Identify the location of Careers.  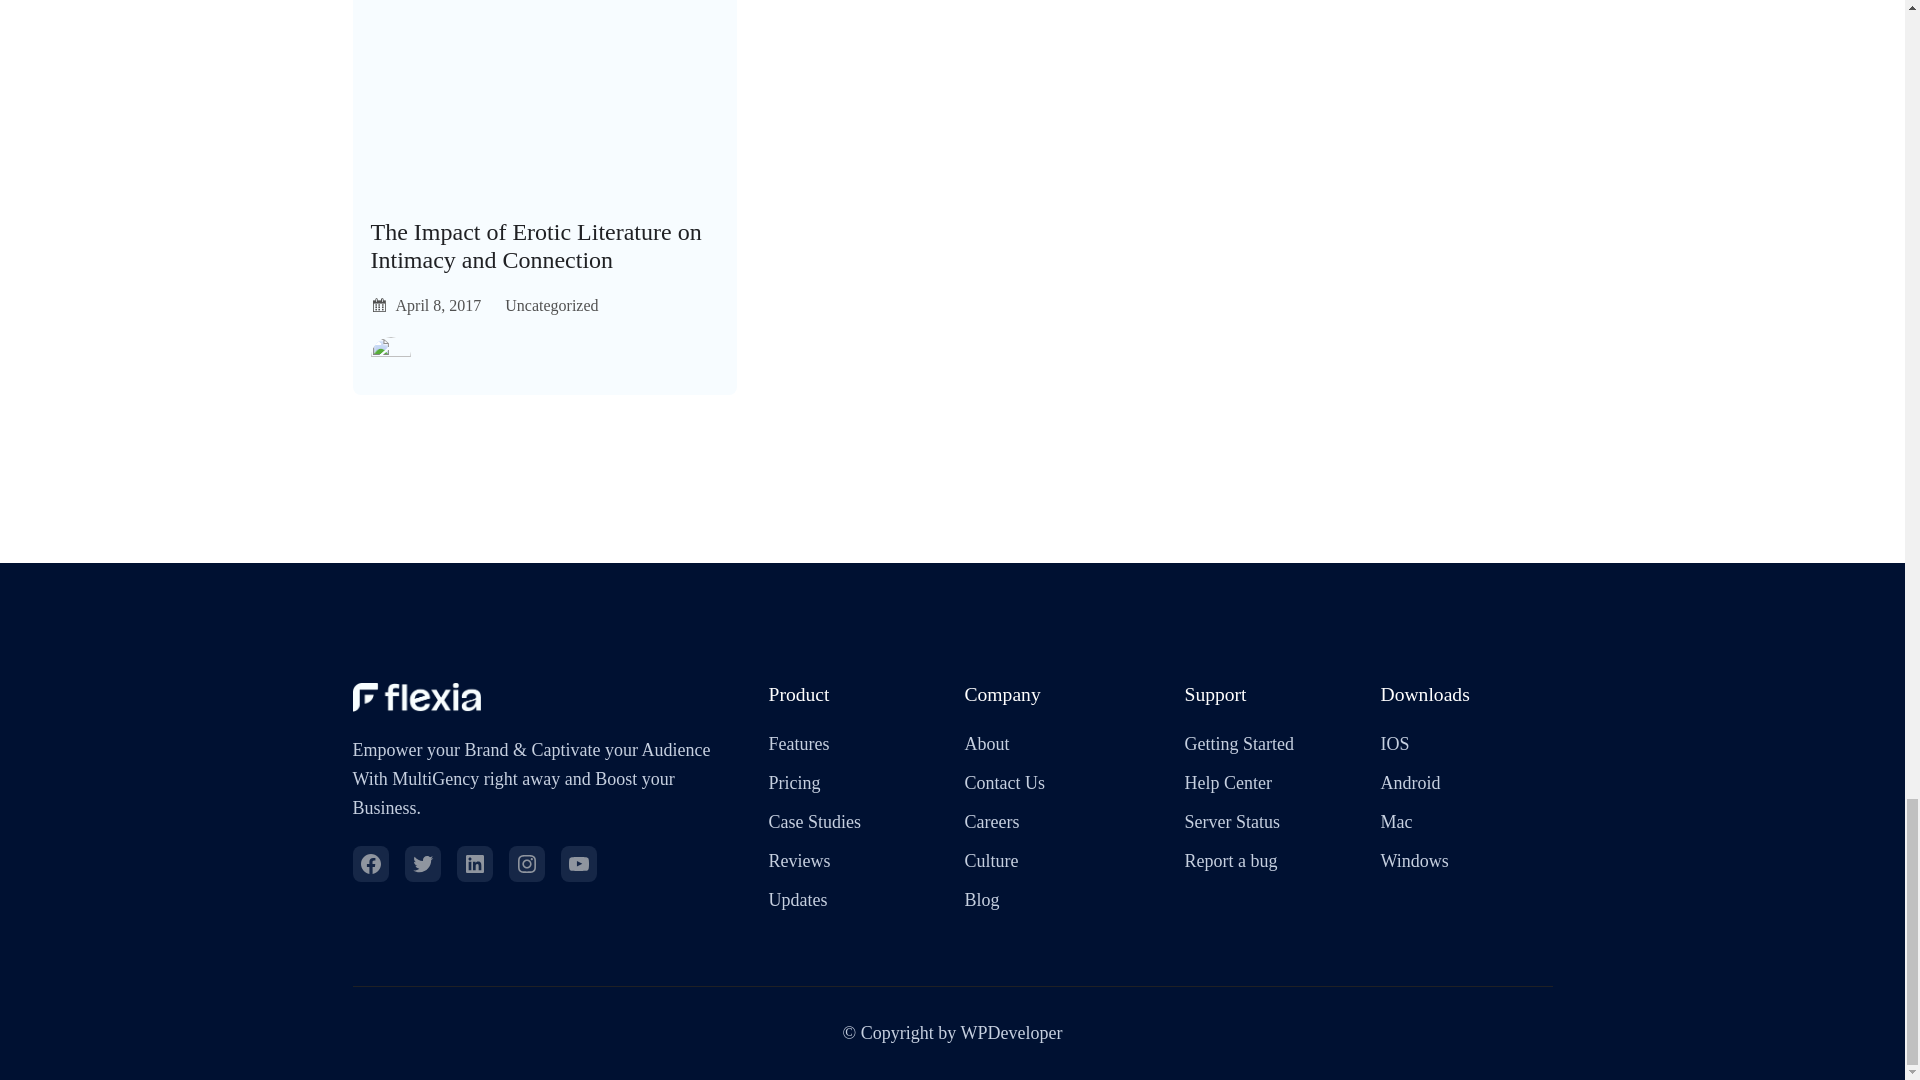
(991, 822).